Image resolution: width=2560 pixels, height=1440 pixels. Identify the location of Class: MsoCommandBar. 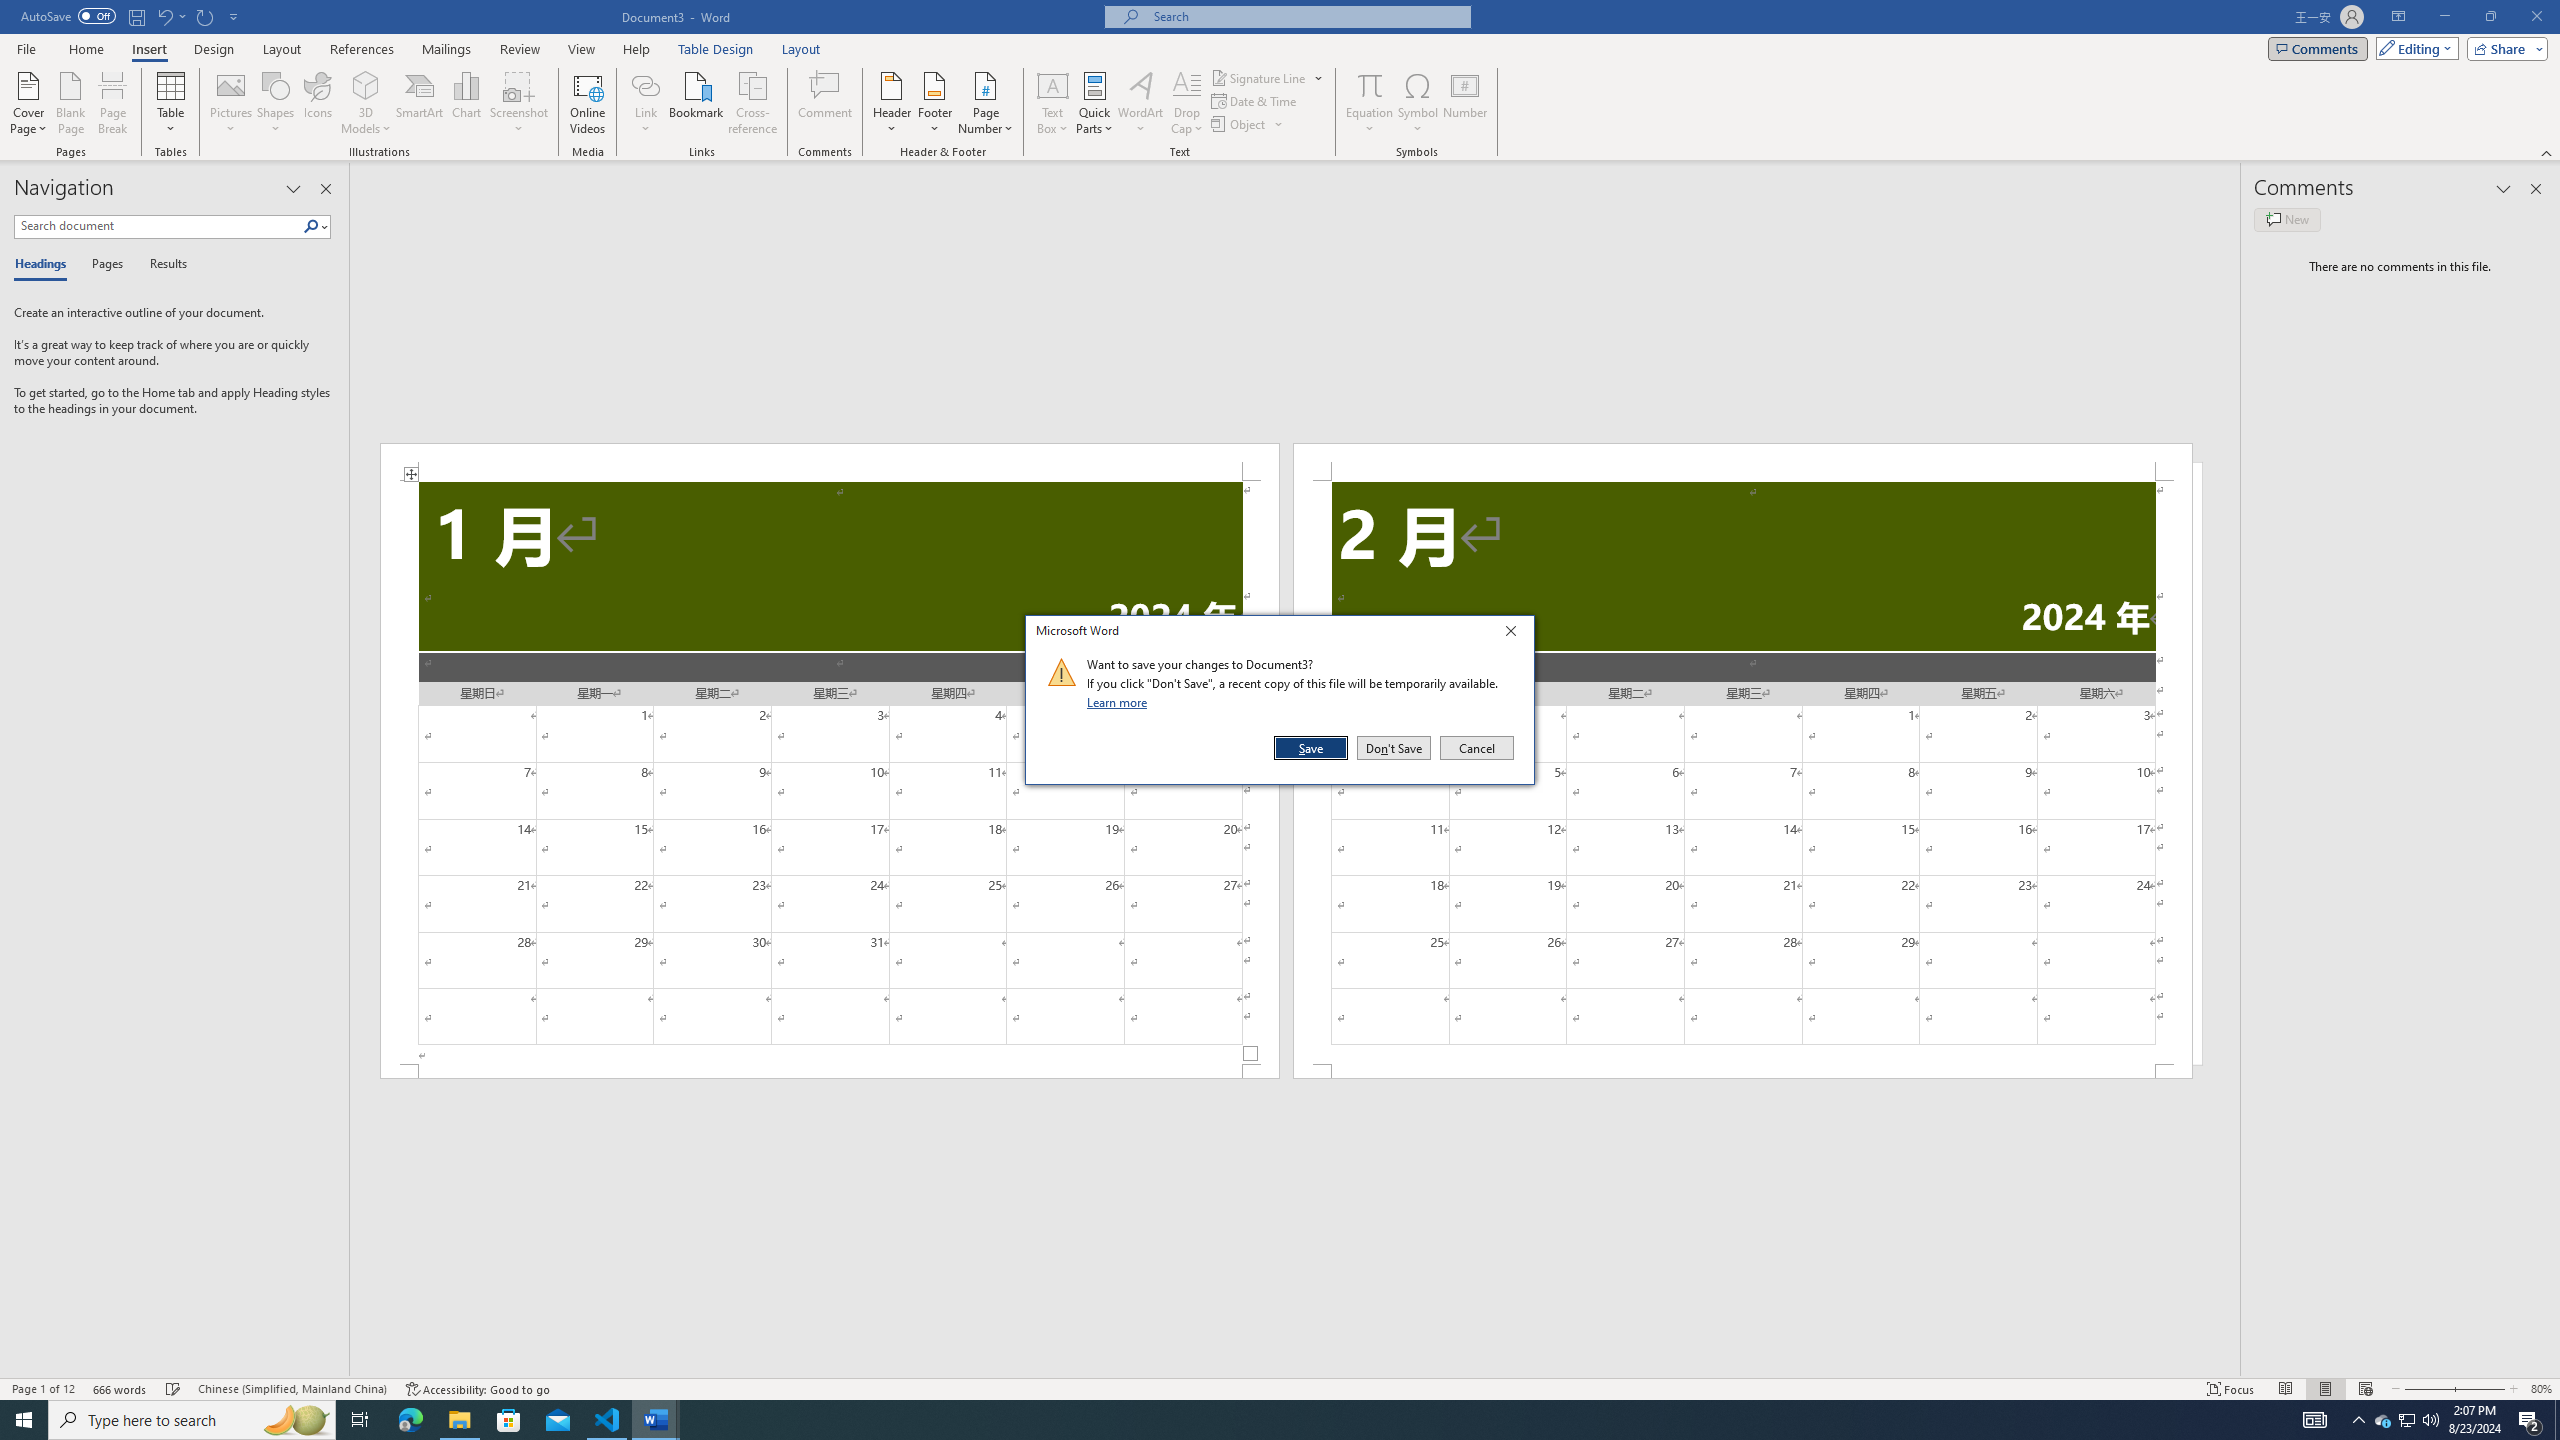
(1280, 1388).